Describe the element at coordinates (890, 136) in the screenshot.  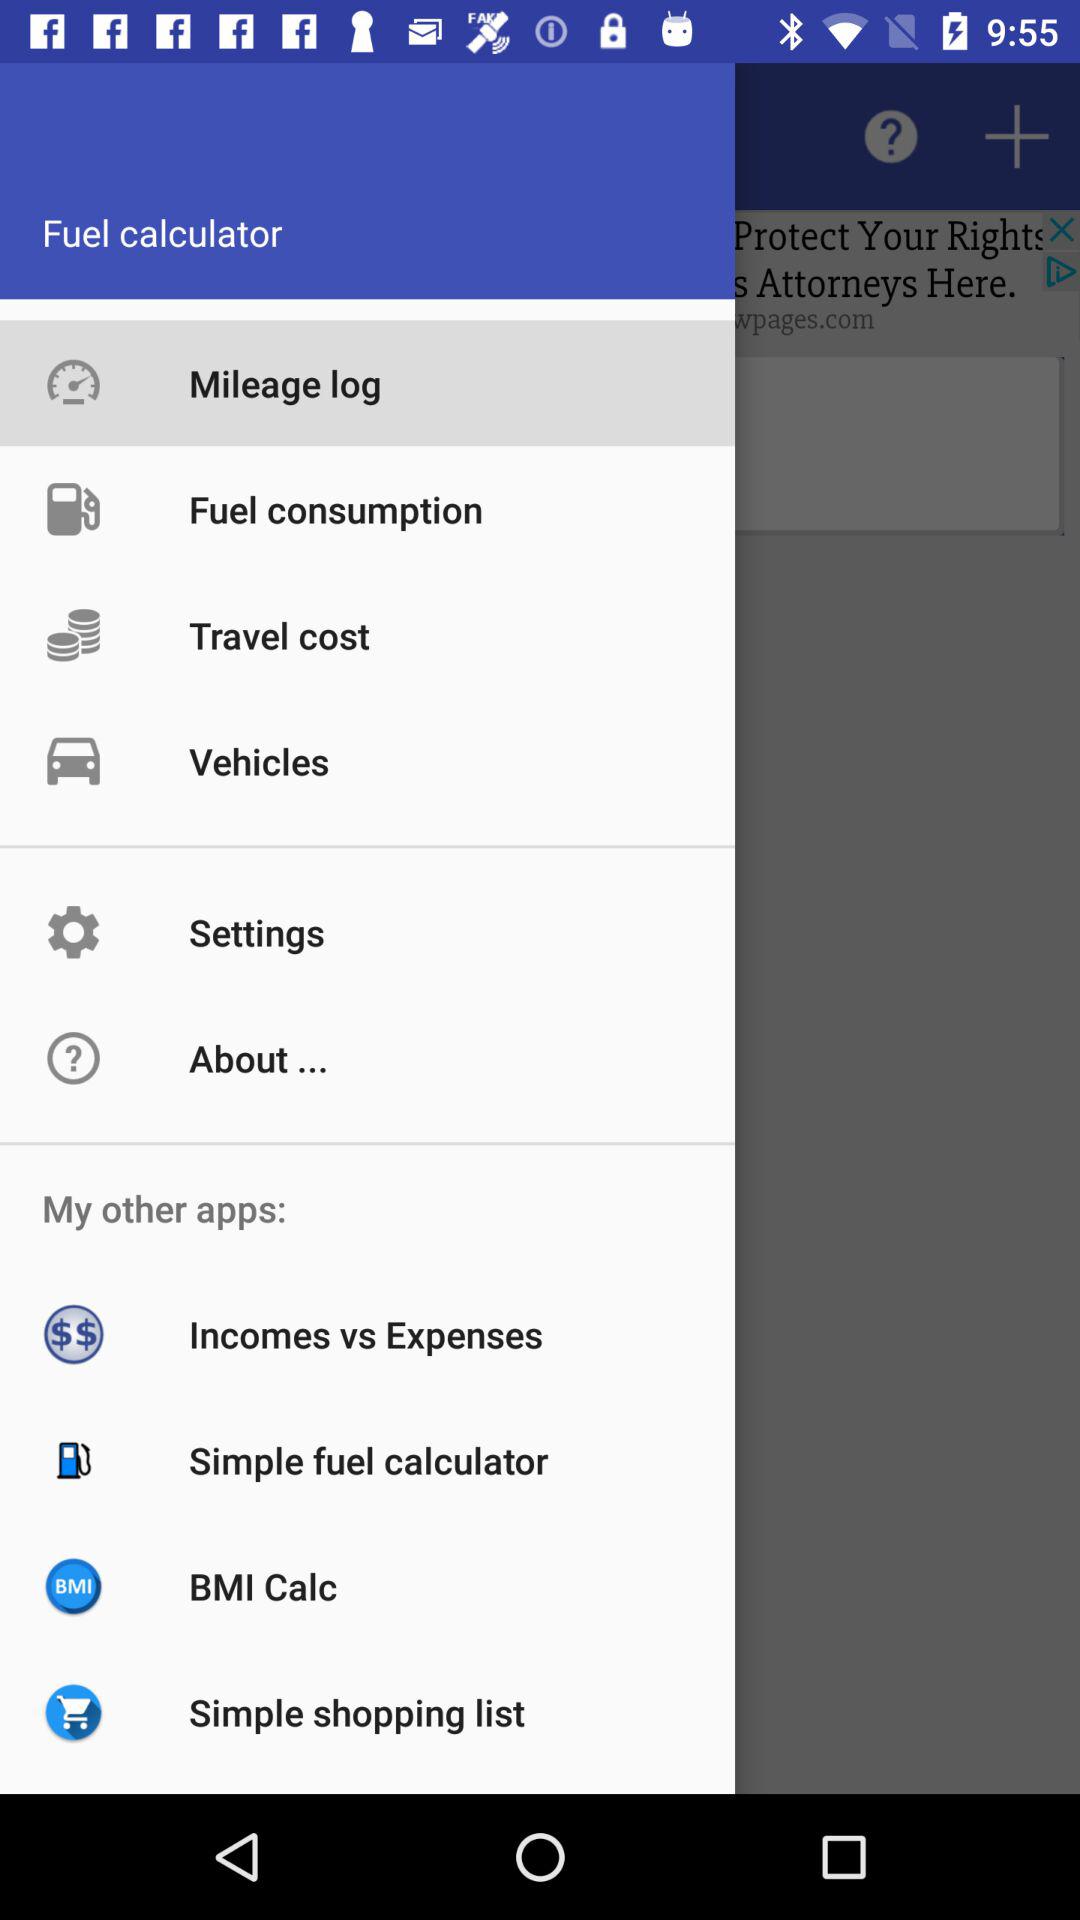
I see `go to second icon from top right corner` at that location.